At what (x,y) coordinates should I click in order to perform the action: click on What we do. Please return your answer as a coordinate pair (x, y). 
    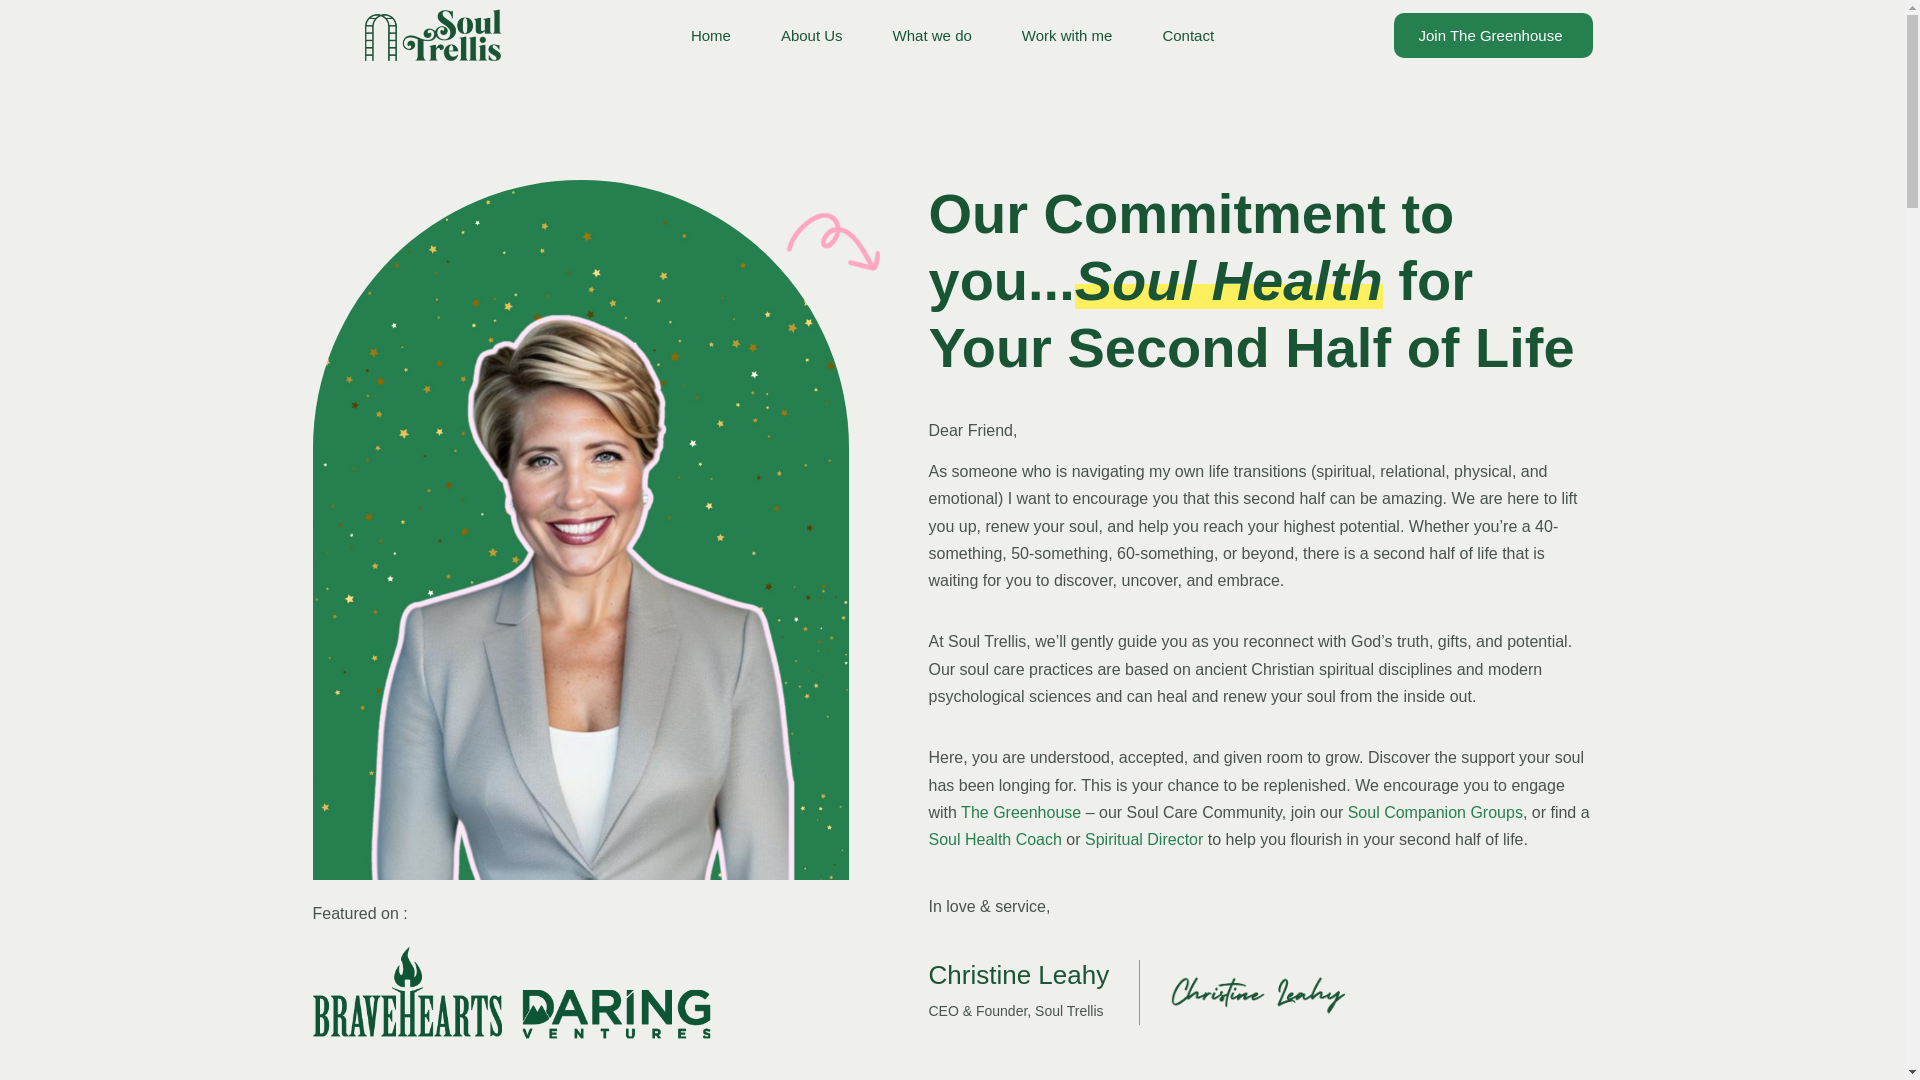
    Looking at the image, I should click on (932, 35).